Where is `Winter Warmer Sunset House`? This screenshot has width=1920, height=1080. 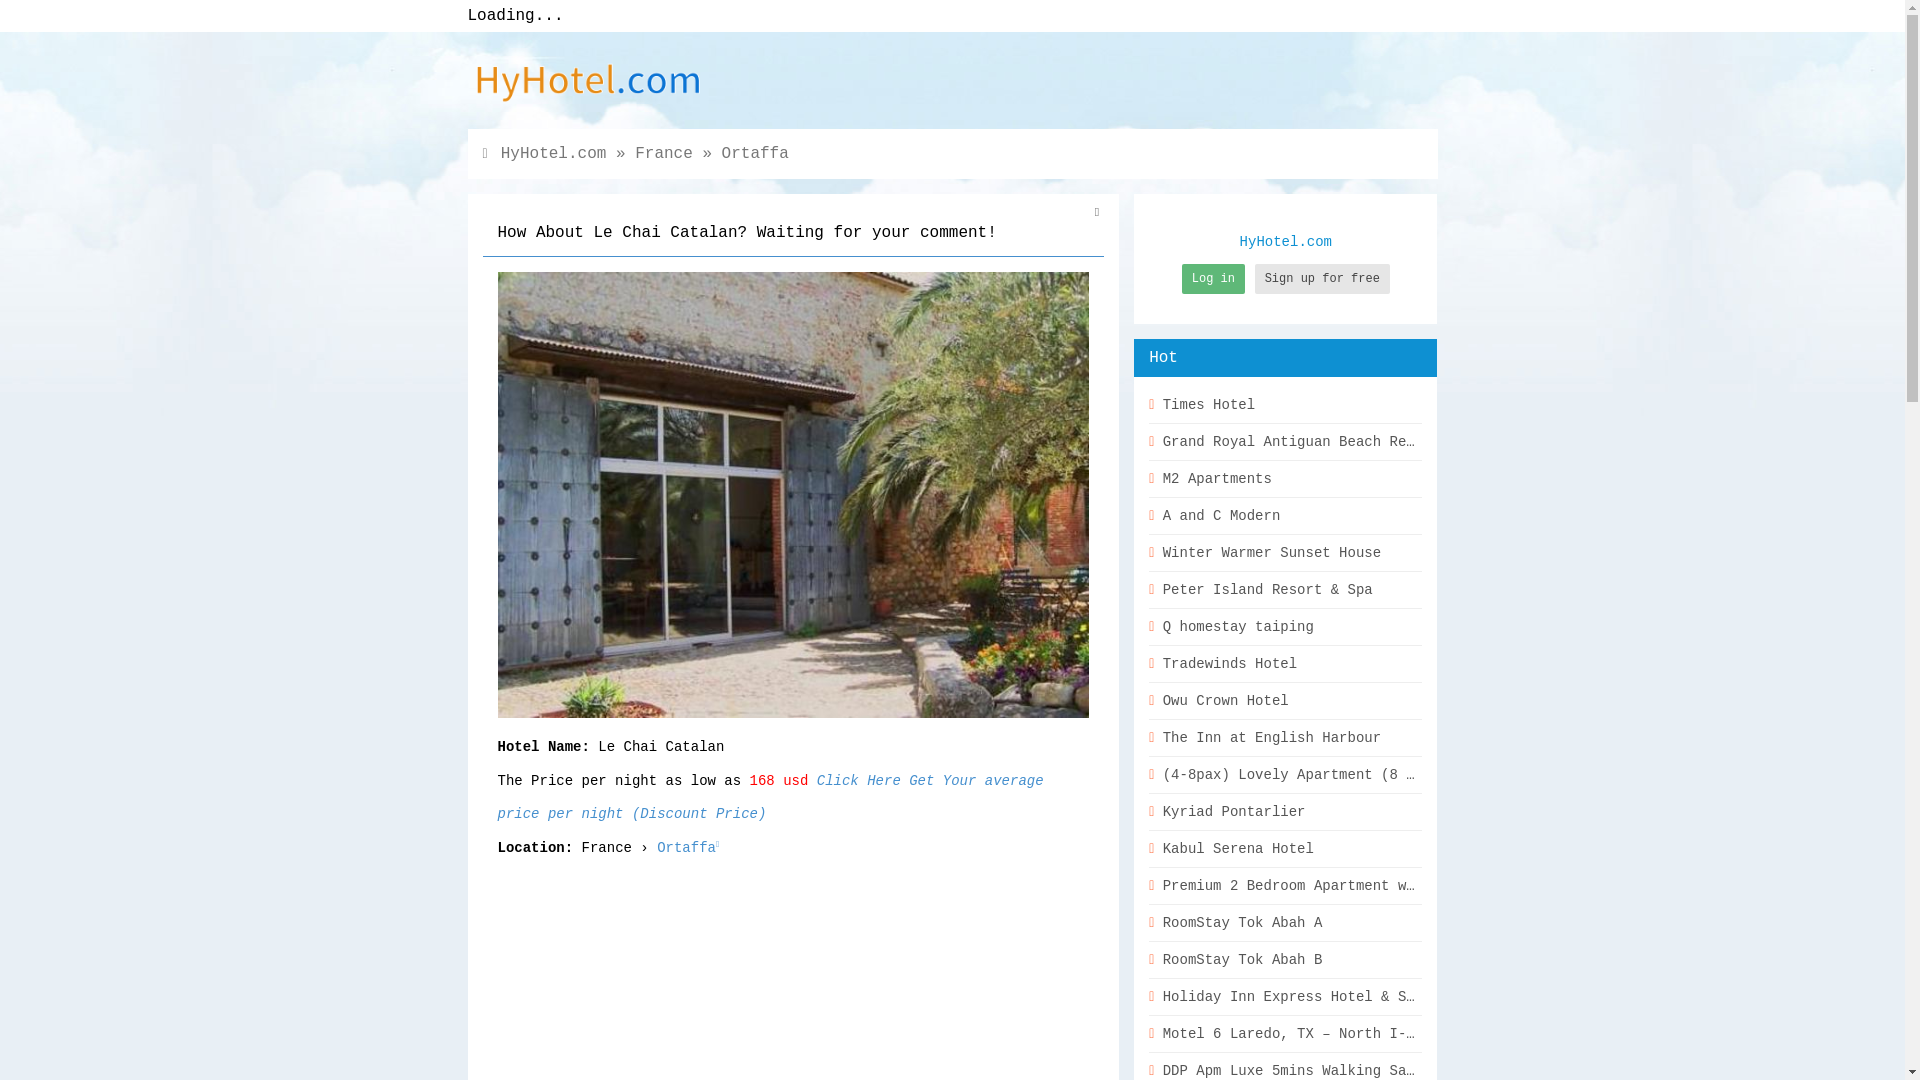
Winter Warmer Sunset House is located at coordinates (1285, 553).